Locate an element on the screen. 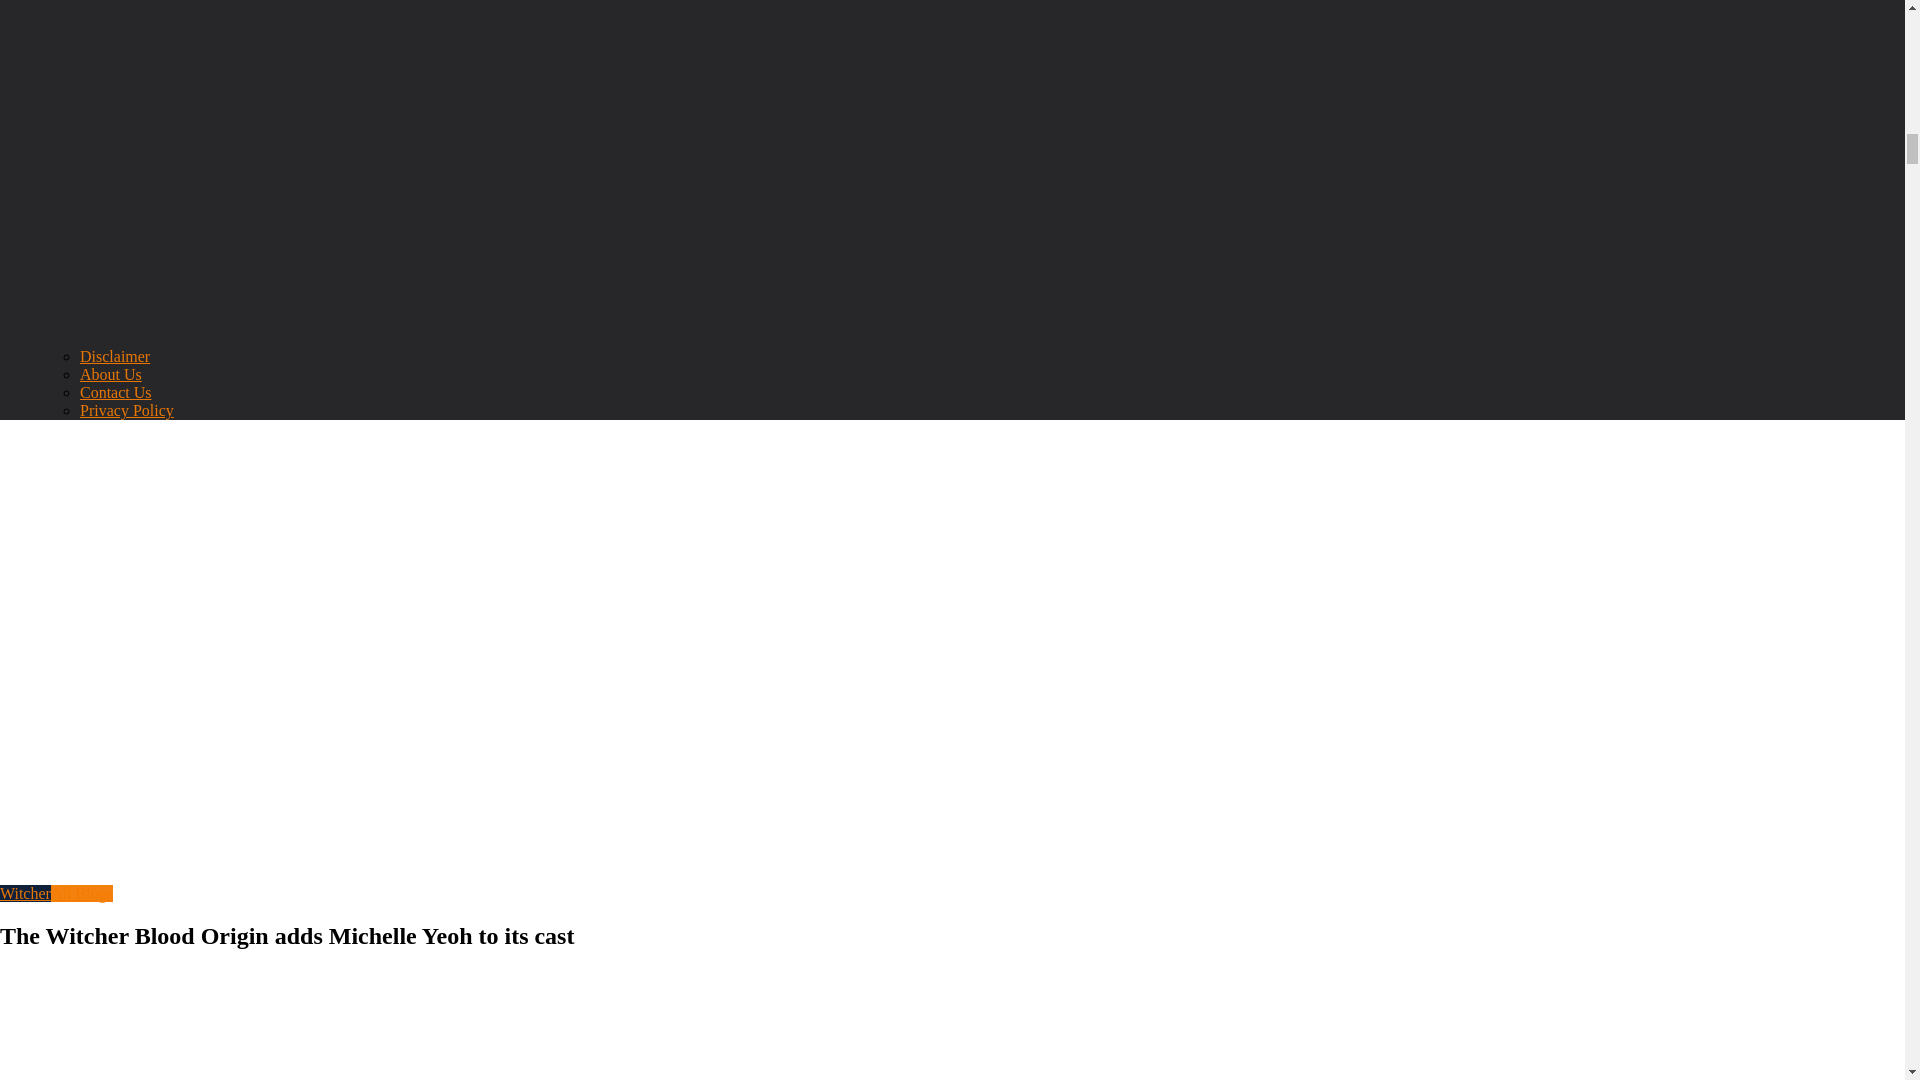  About Us is located at coordinates (111, 374).